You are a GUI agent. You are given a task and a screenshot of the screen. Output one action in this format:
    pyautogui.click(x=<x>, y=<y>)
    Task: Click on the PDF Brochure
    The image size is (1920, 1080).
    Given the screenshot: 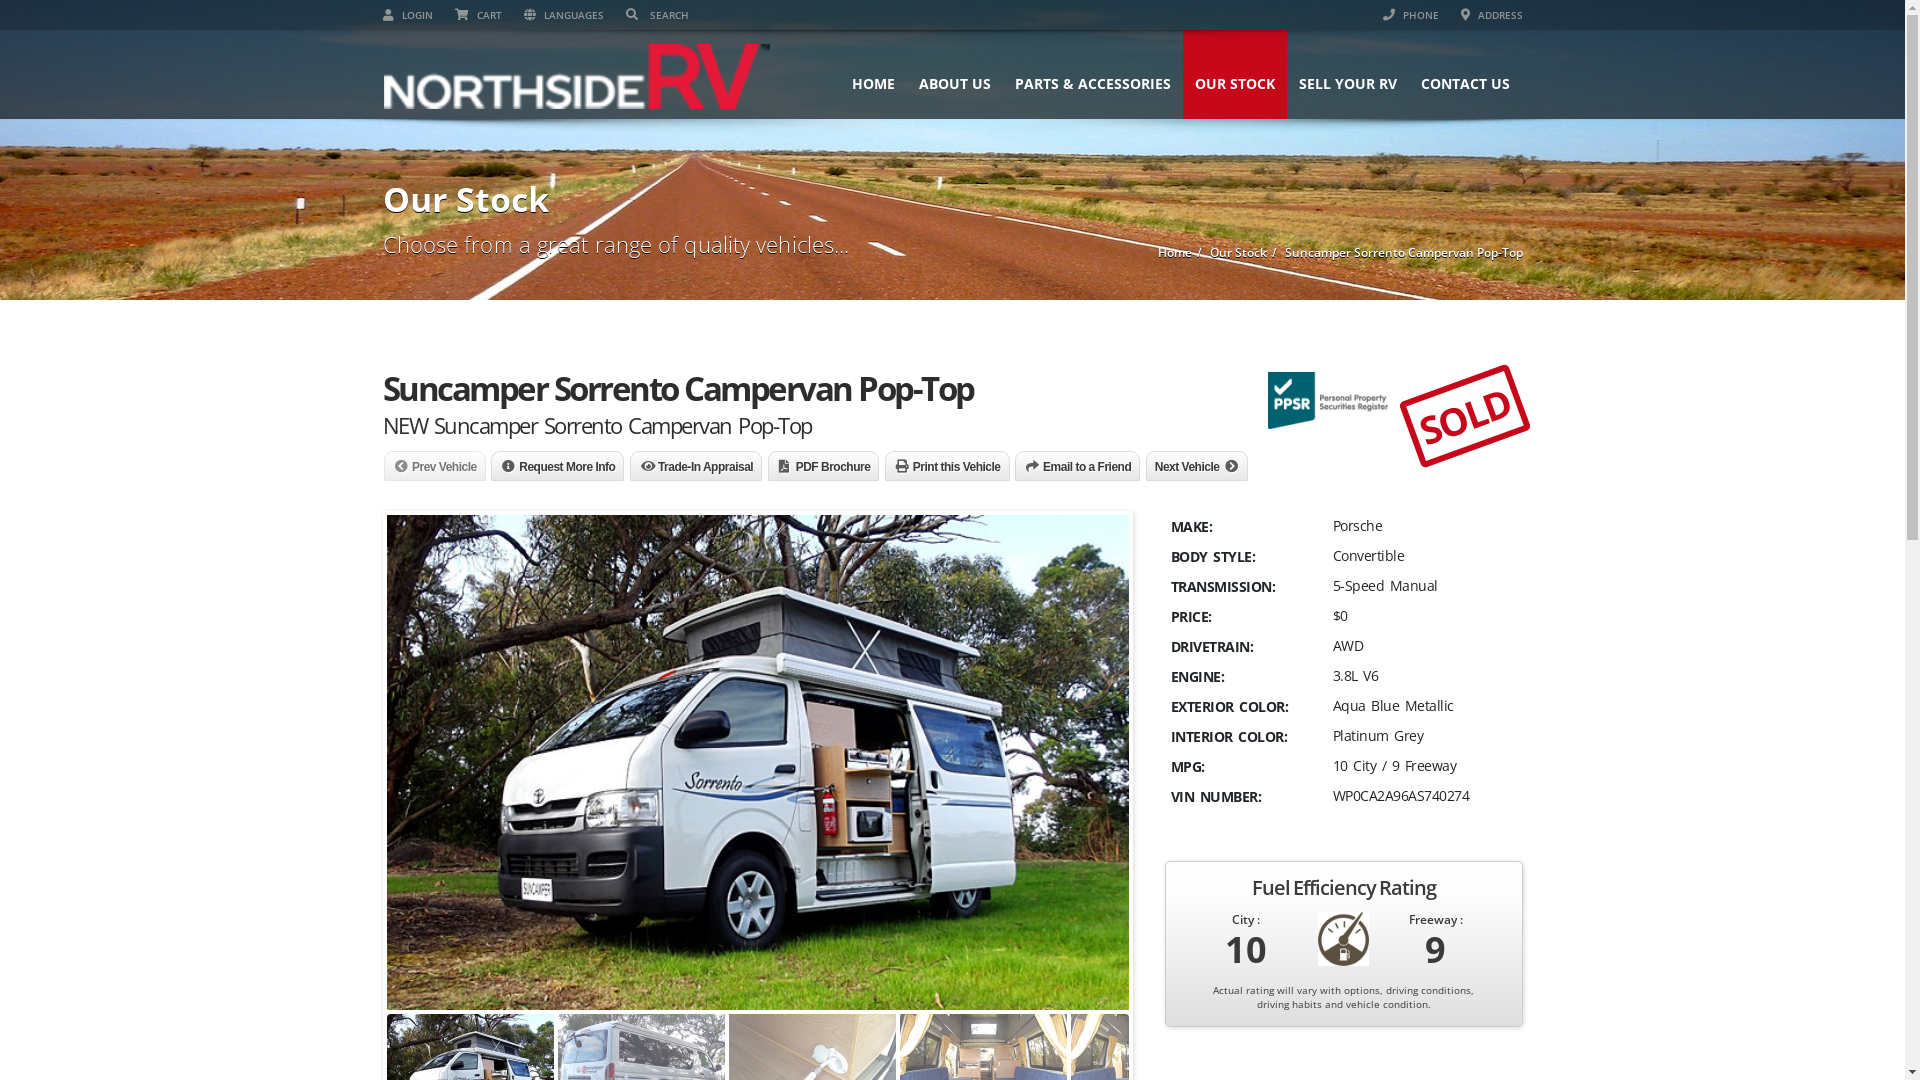 What is the action you would take?
    pyautogui.click(x=824, y=468)
    